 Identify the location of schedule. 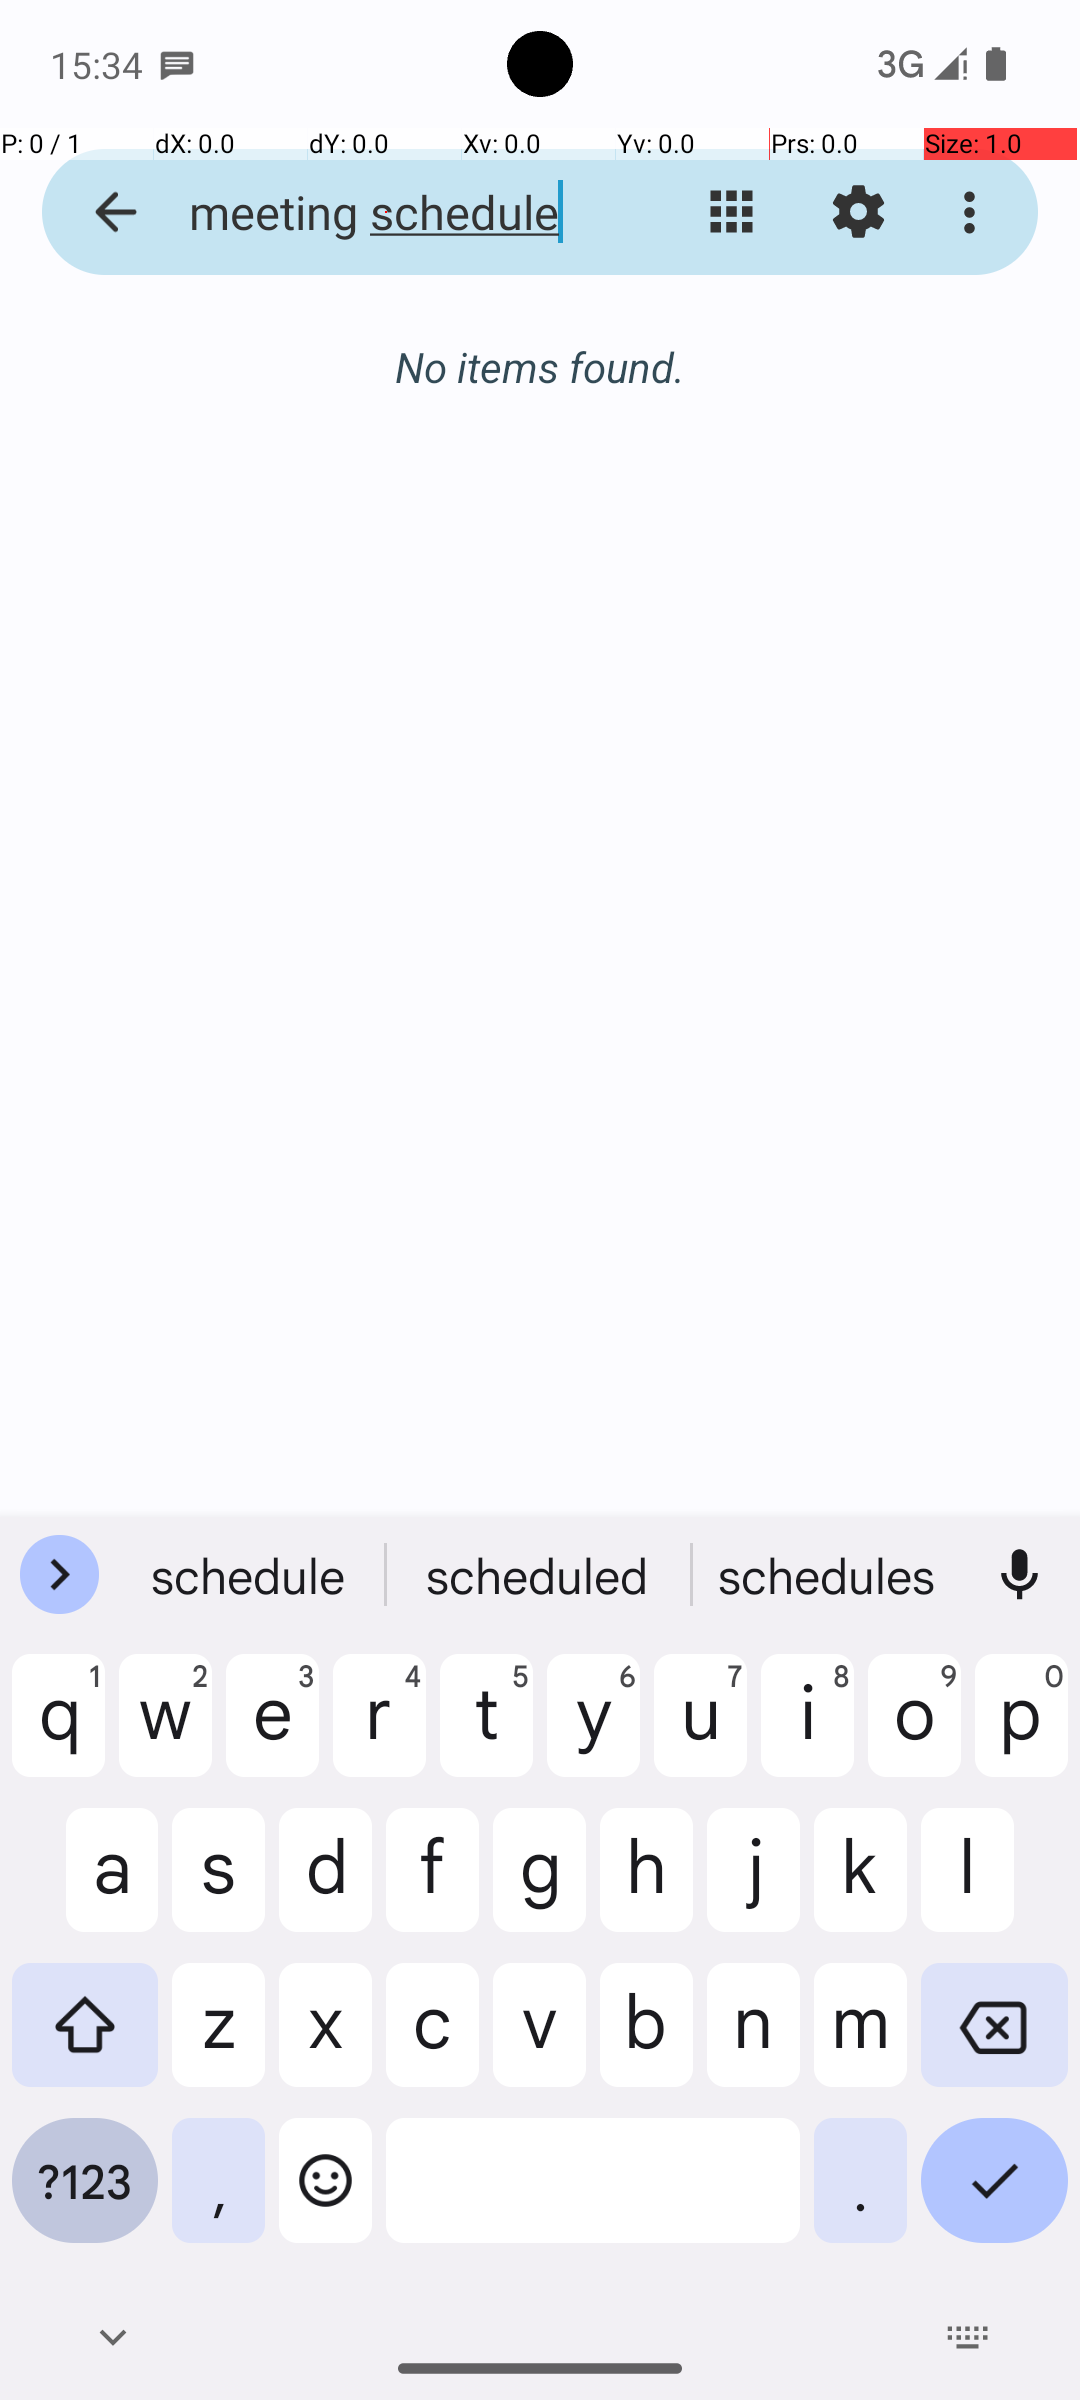
(251, 1575).